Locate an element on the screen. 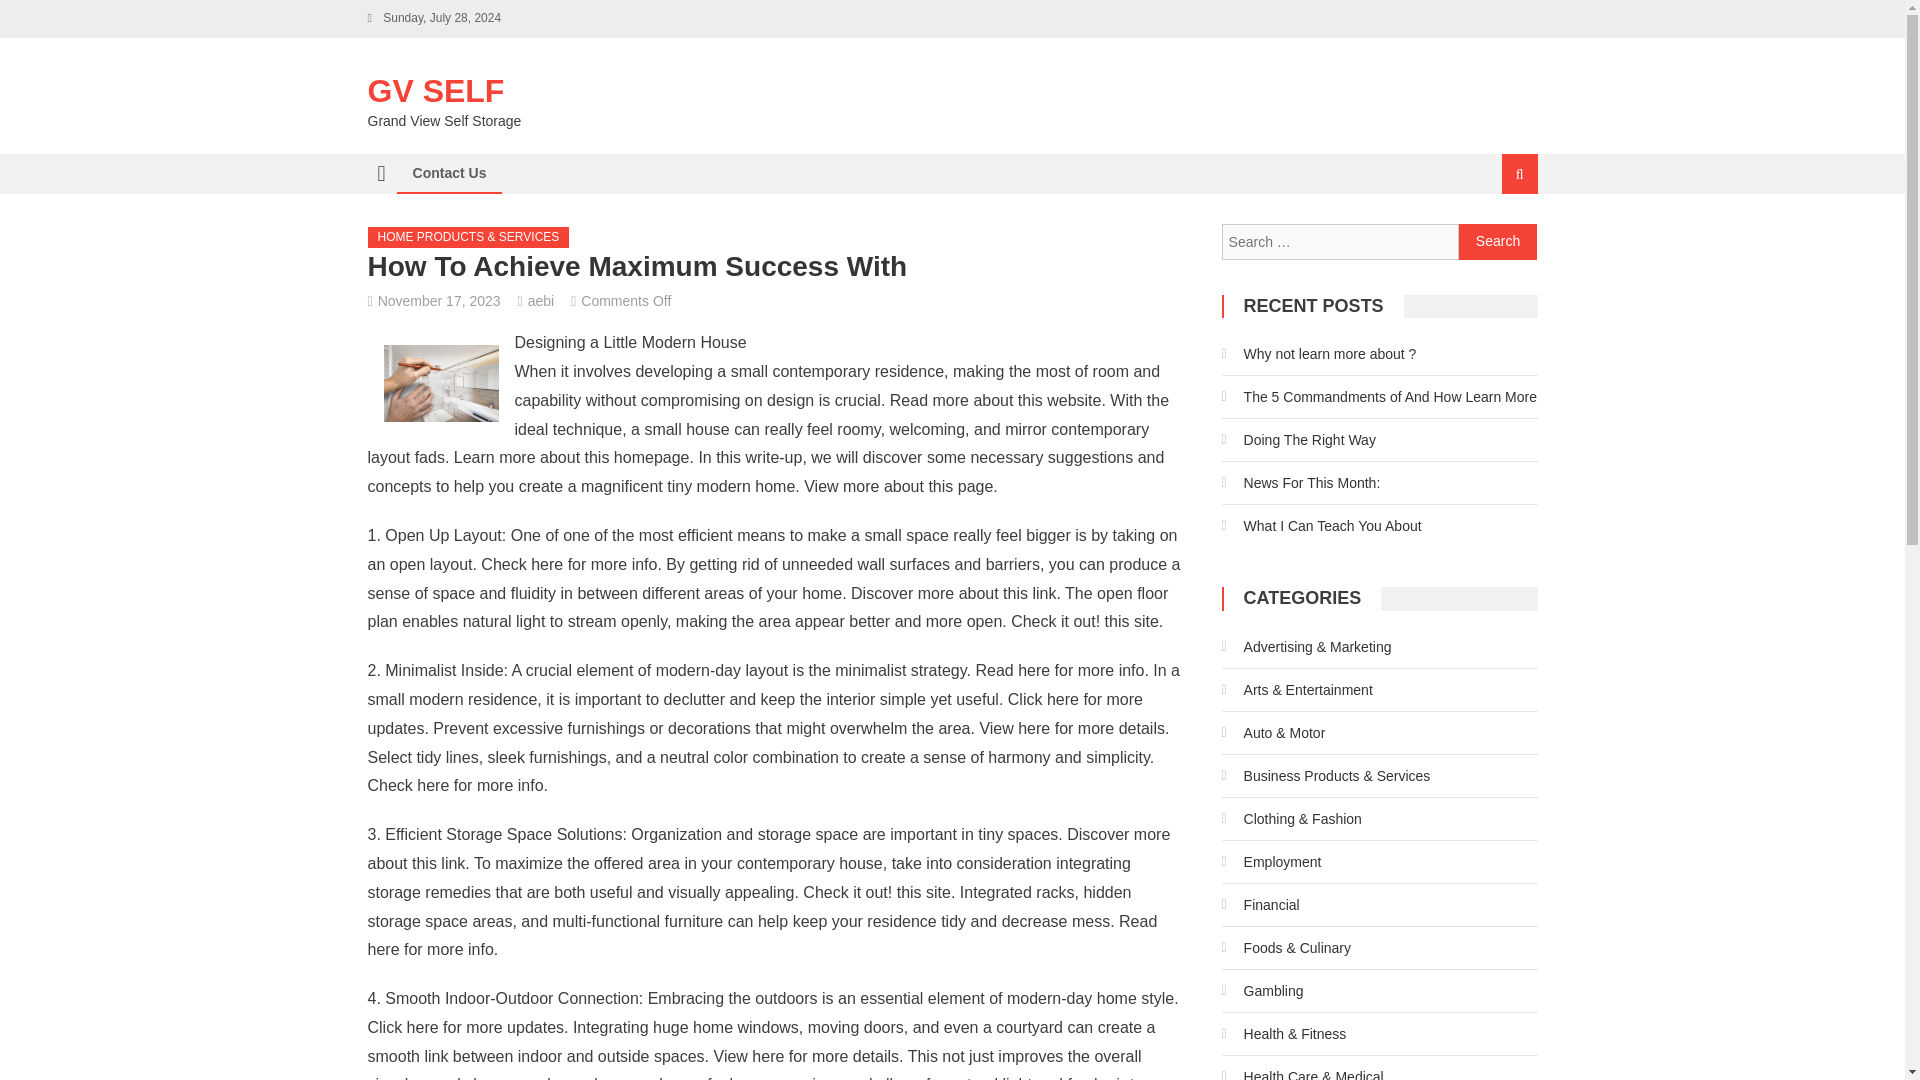 Image resolution: width=1920 pixels, height=1080 pixels. Search is located at coordinates (1498, 242).